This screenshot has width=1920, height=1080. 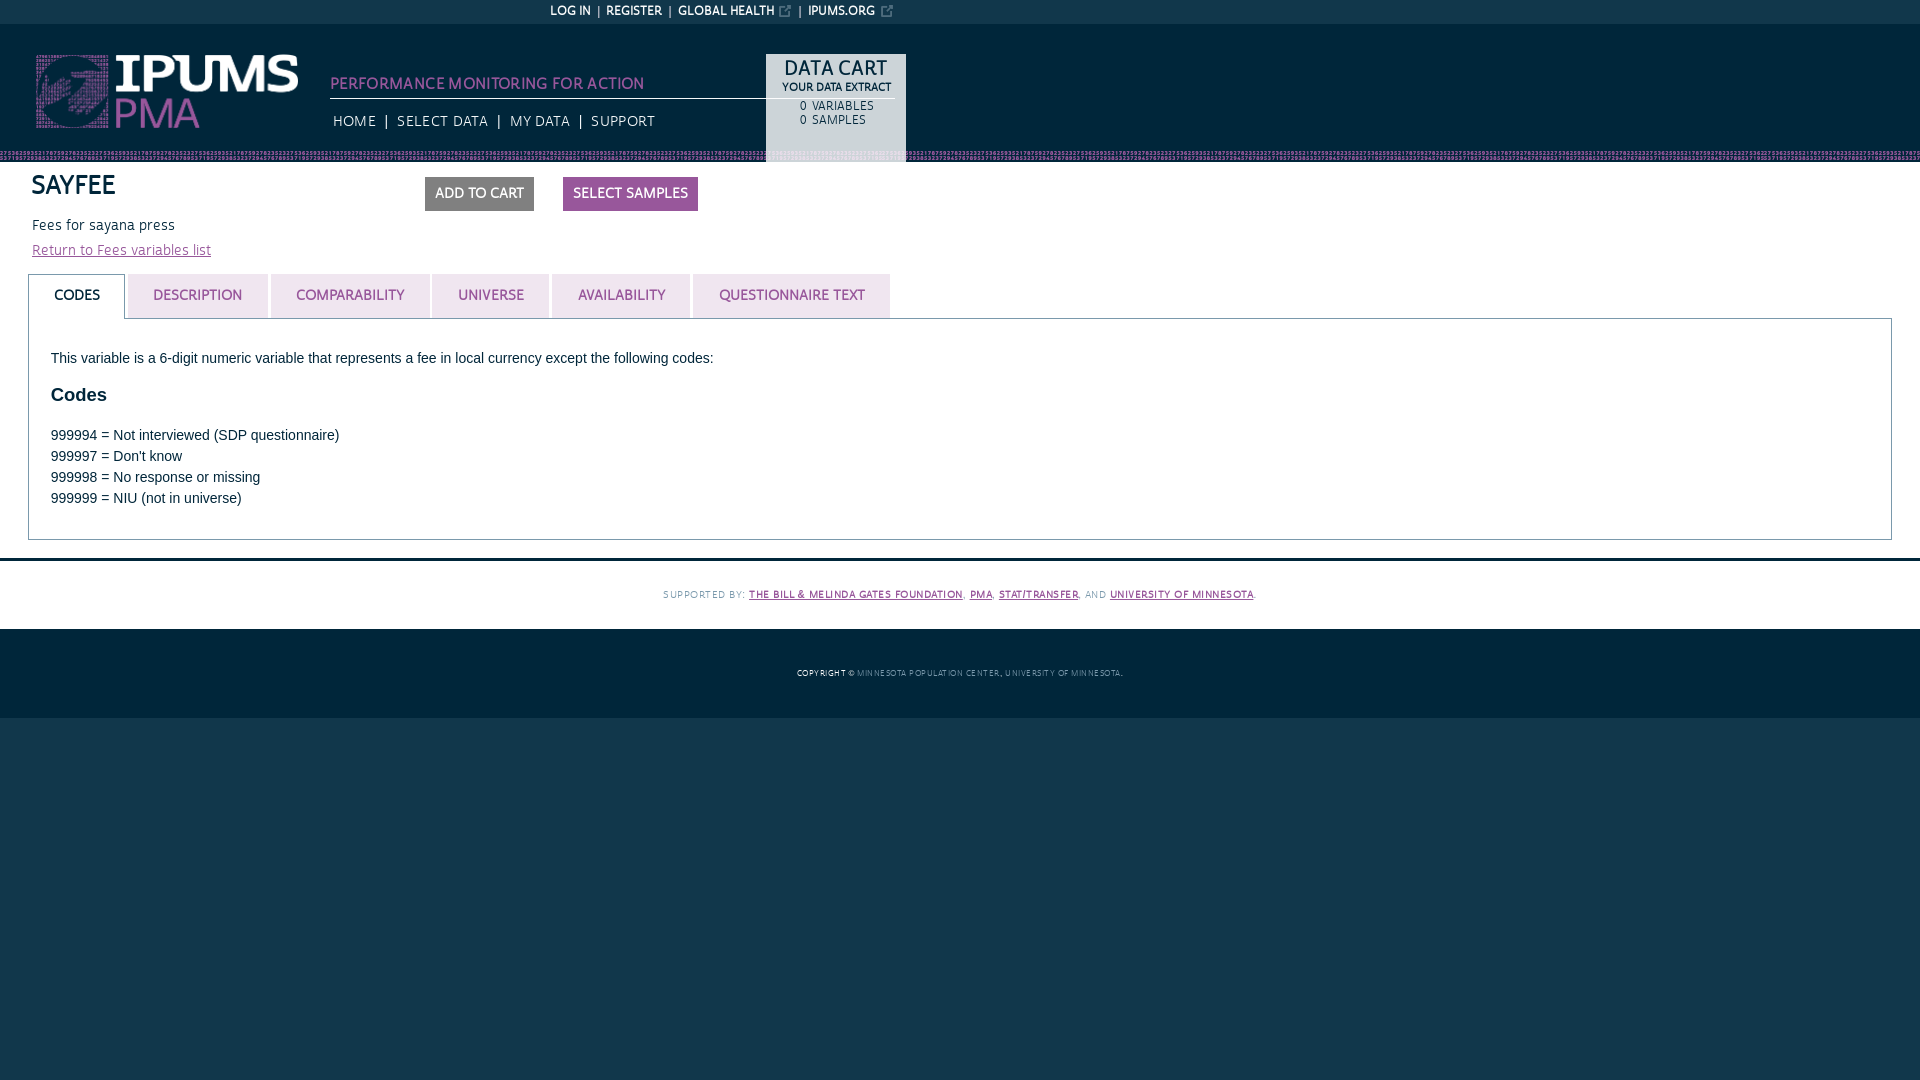 What do you see at coordinates (478, 194) in the screenshot?
I see `Add to cart` at bounding box center [478, 194].